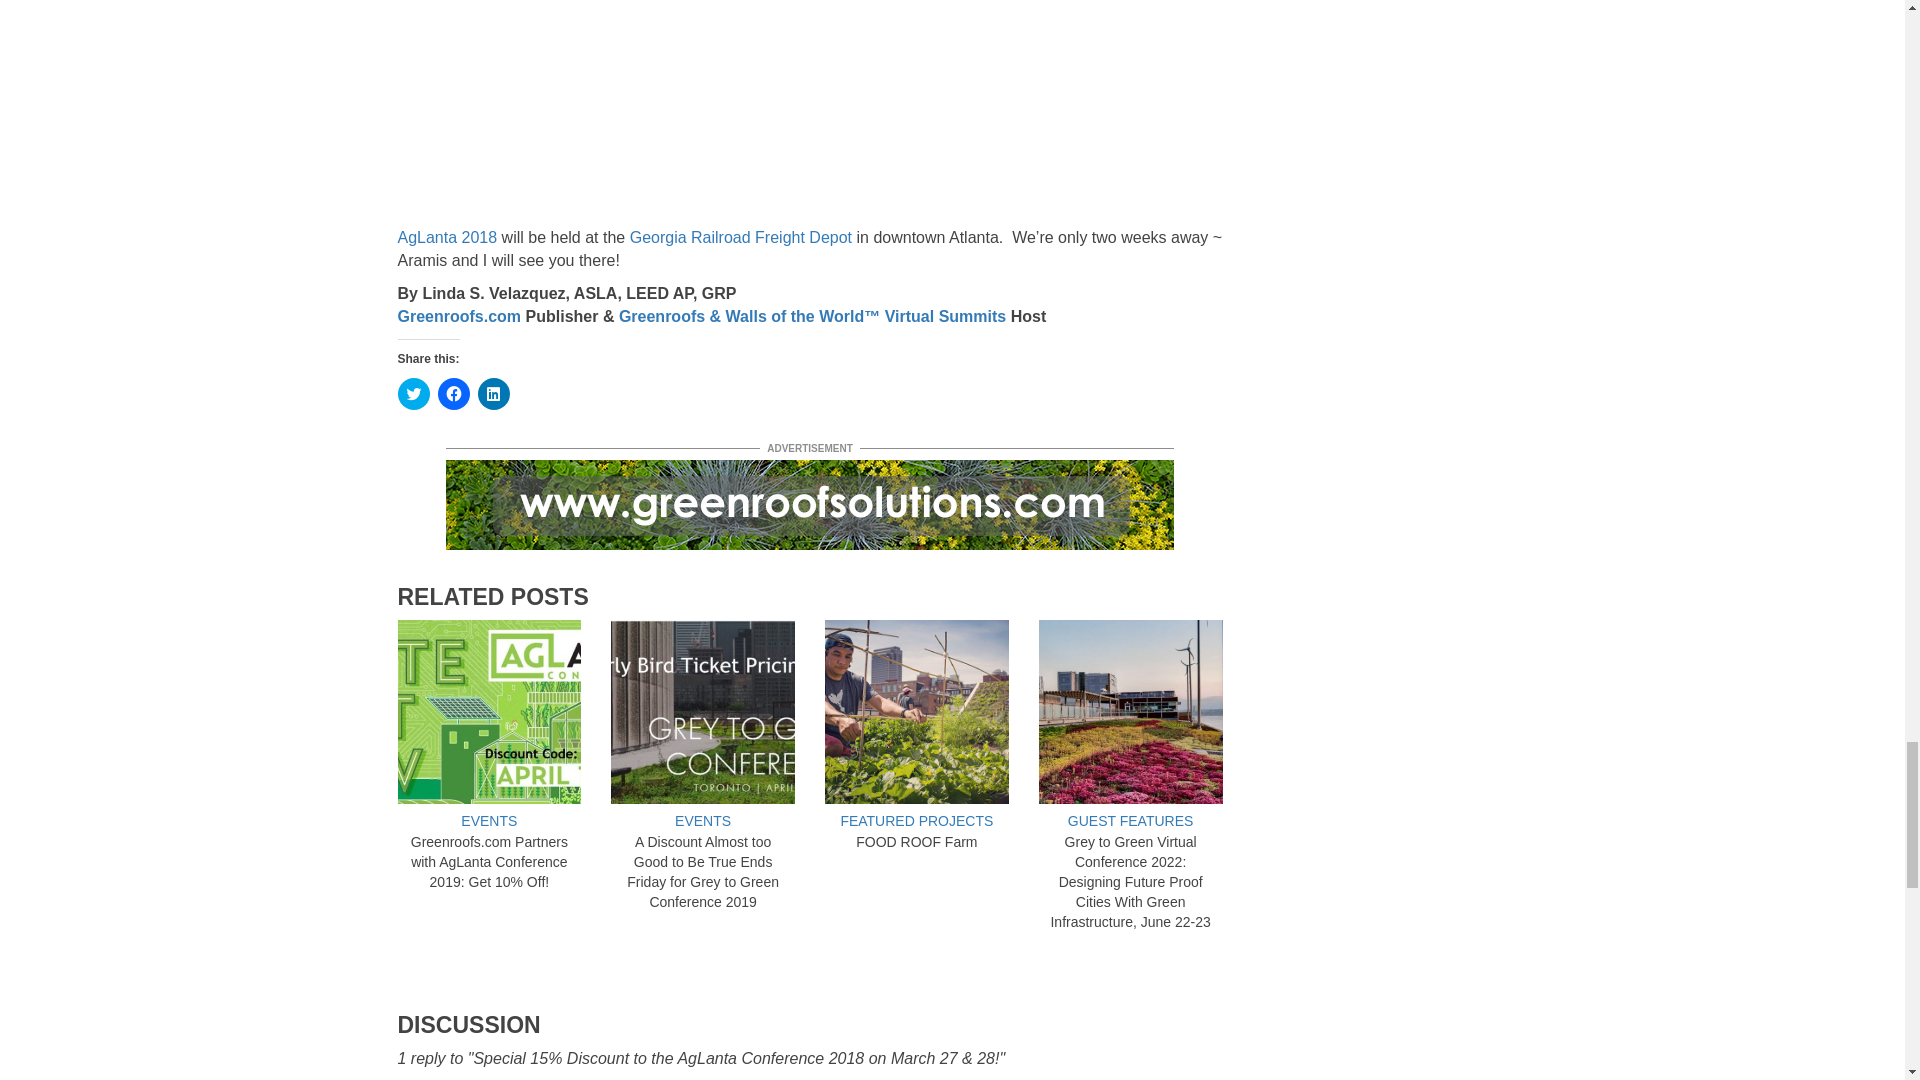 This screenshot has width=1920, height=1080. I want to click on Click to share on Facebook, so click(454, 394).